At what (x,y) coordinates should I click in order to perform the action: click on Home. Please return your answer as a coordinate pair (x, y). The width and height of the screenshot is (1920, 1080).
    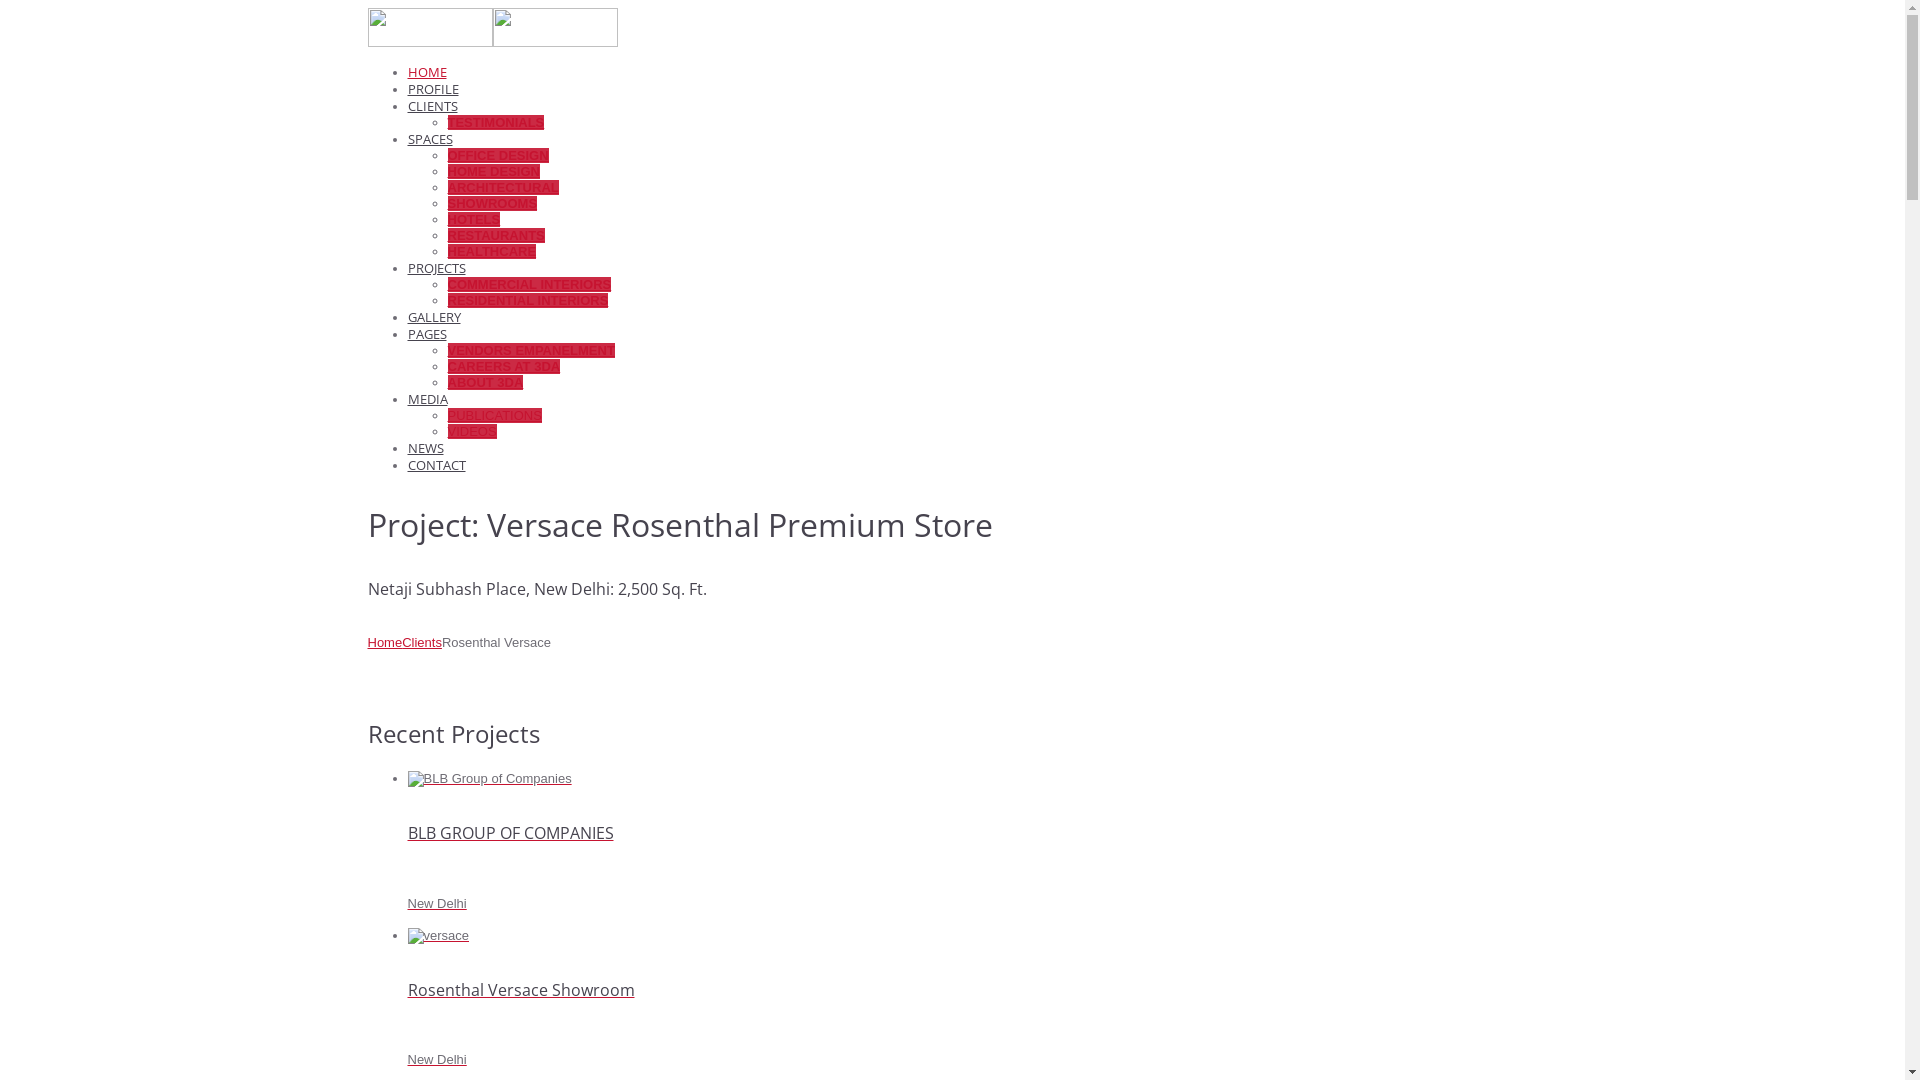
    Looking at the image, I should click on (386, 642).